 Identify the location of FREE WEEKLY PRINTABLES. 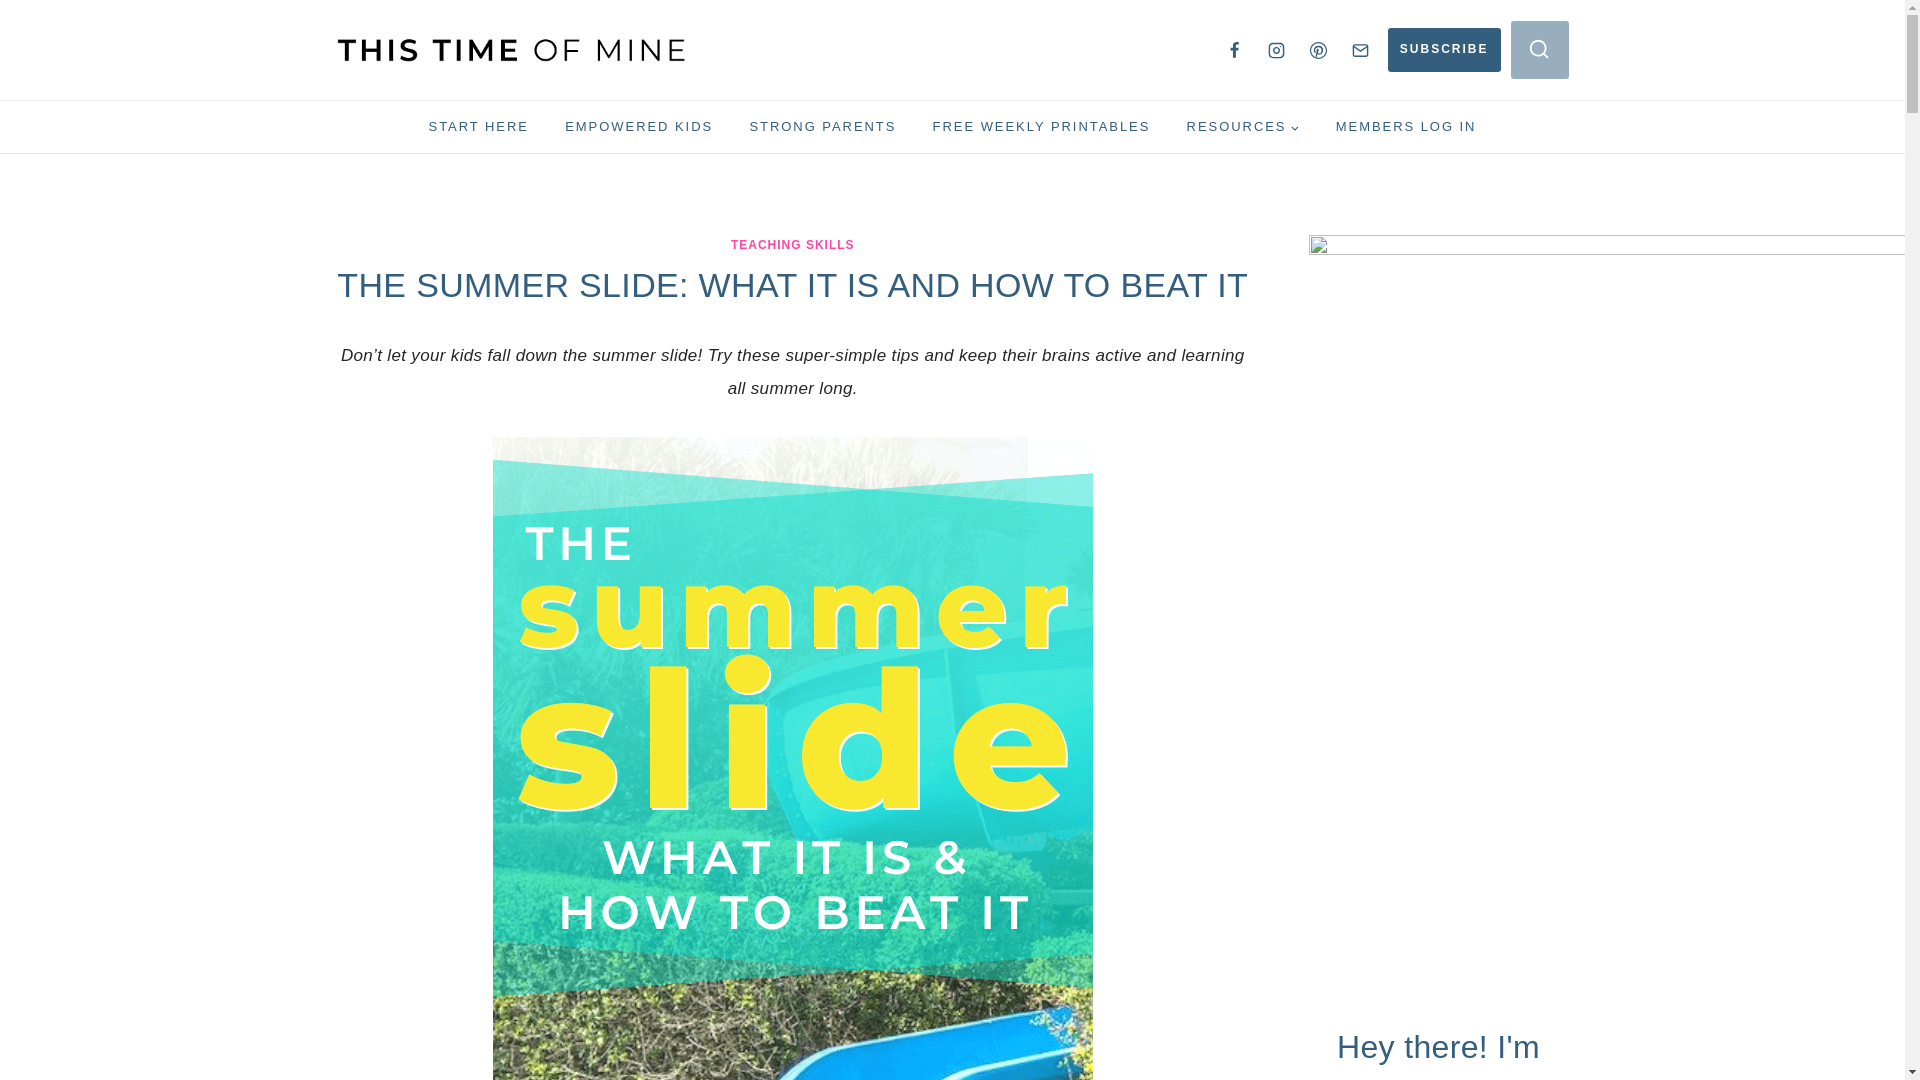
(1040, 126).